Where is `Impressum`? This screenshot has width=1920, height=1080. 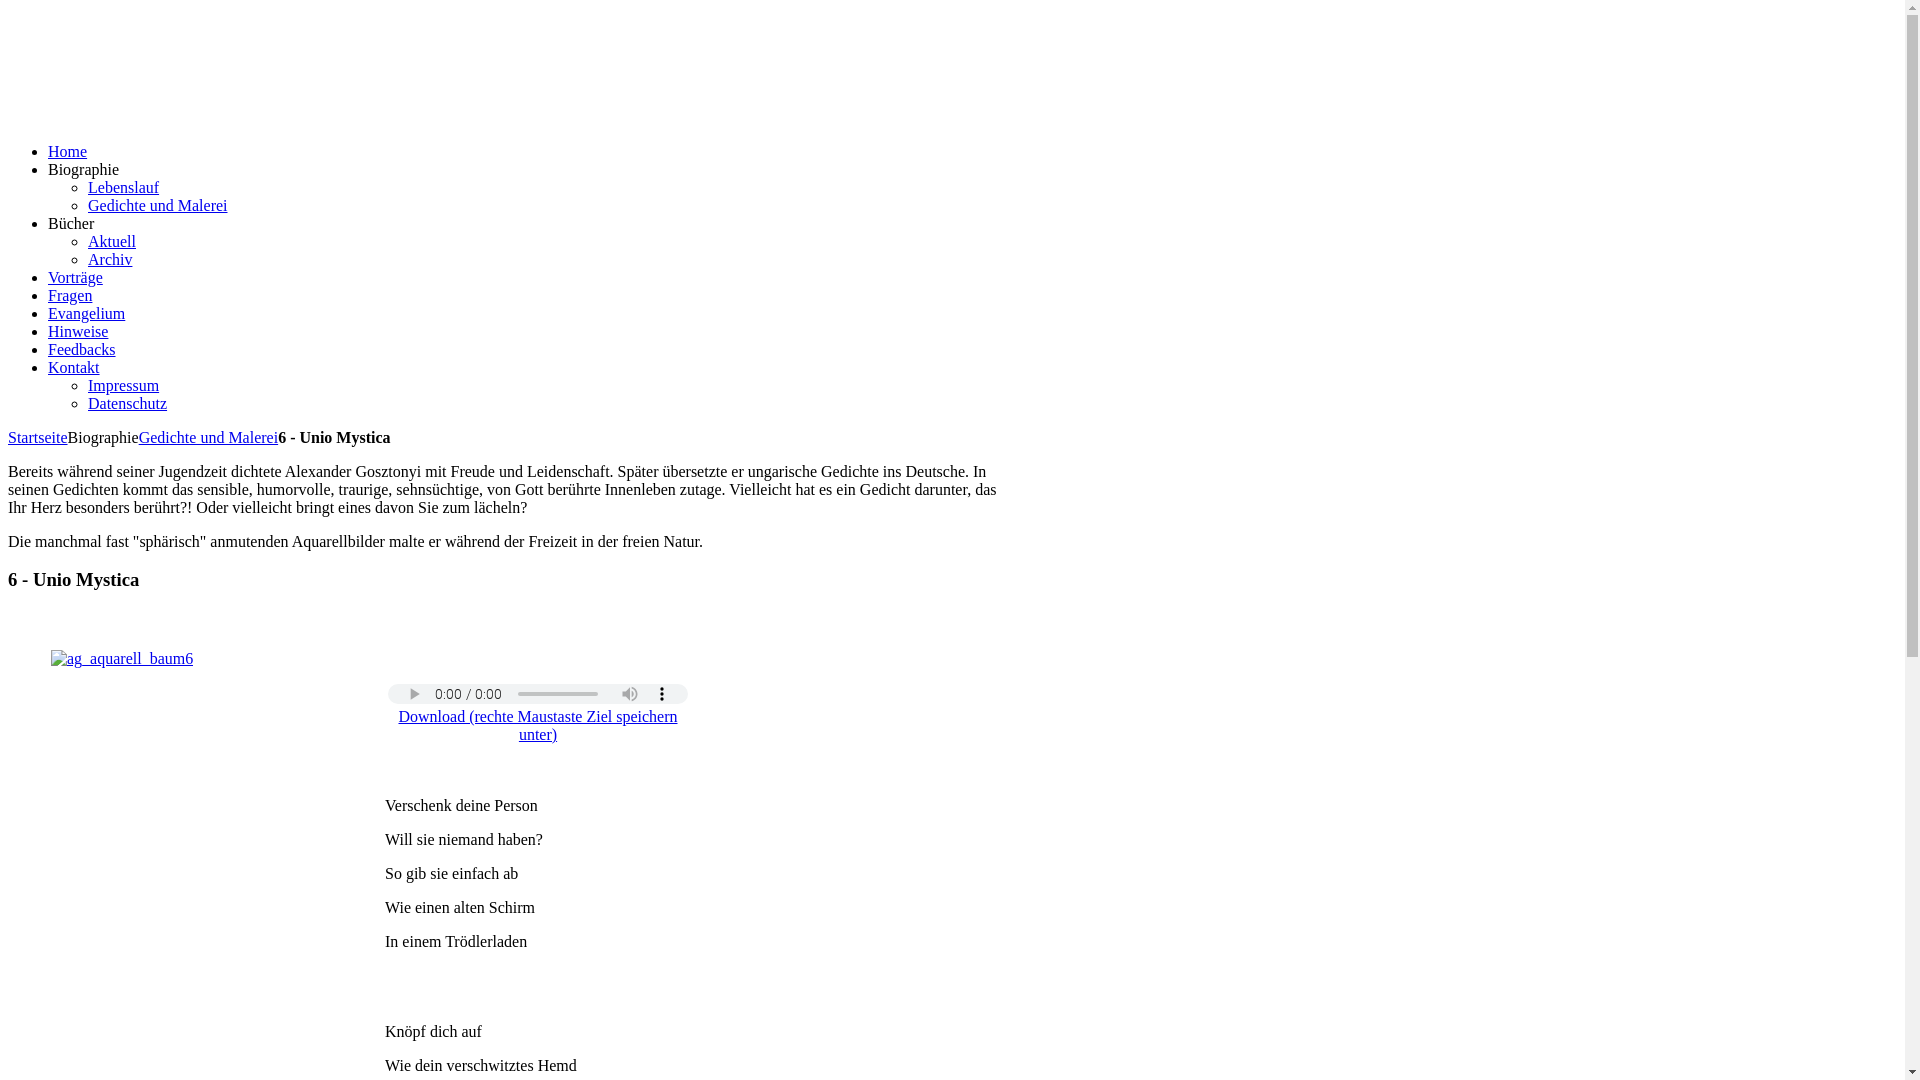 Impressum is located at coordinates (124, 386).